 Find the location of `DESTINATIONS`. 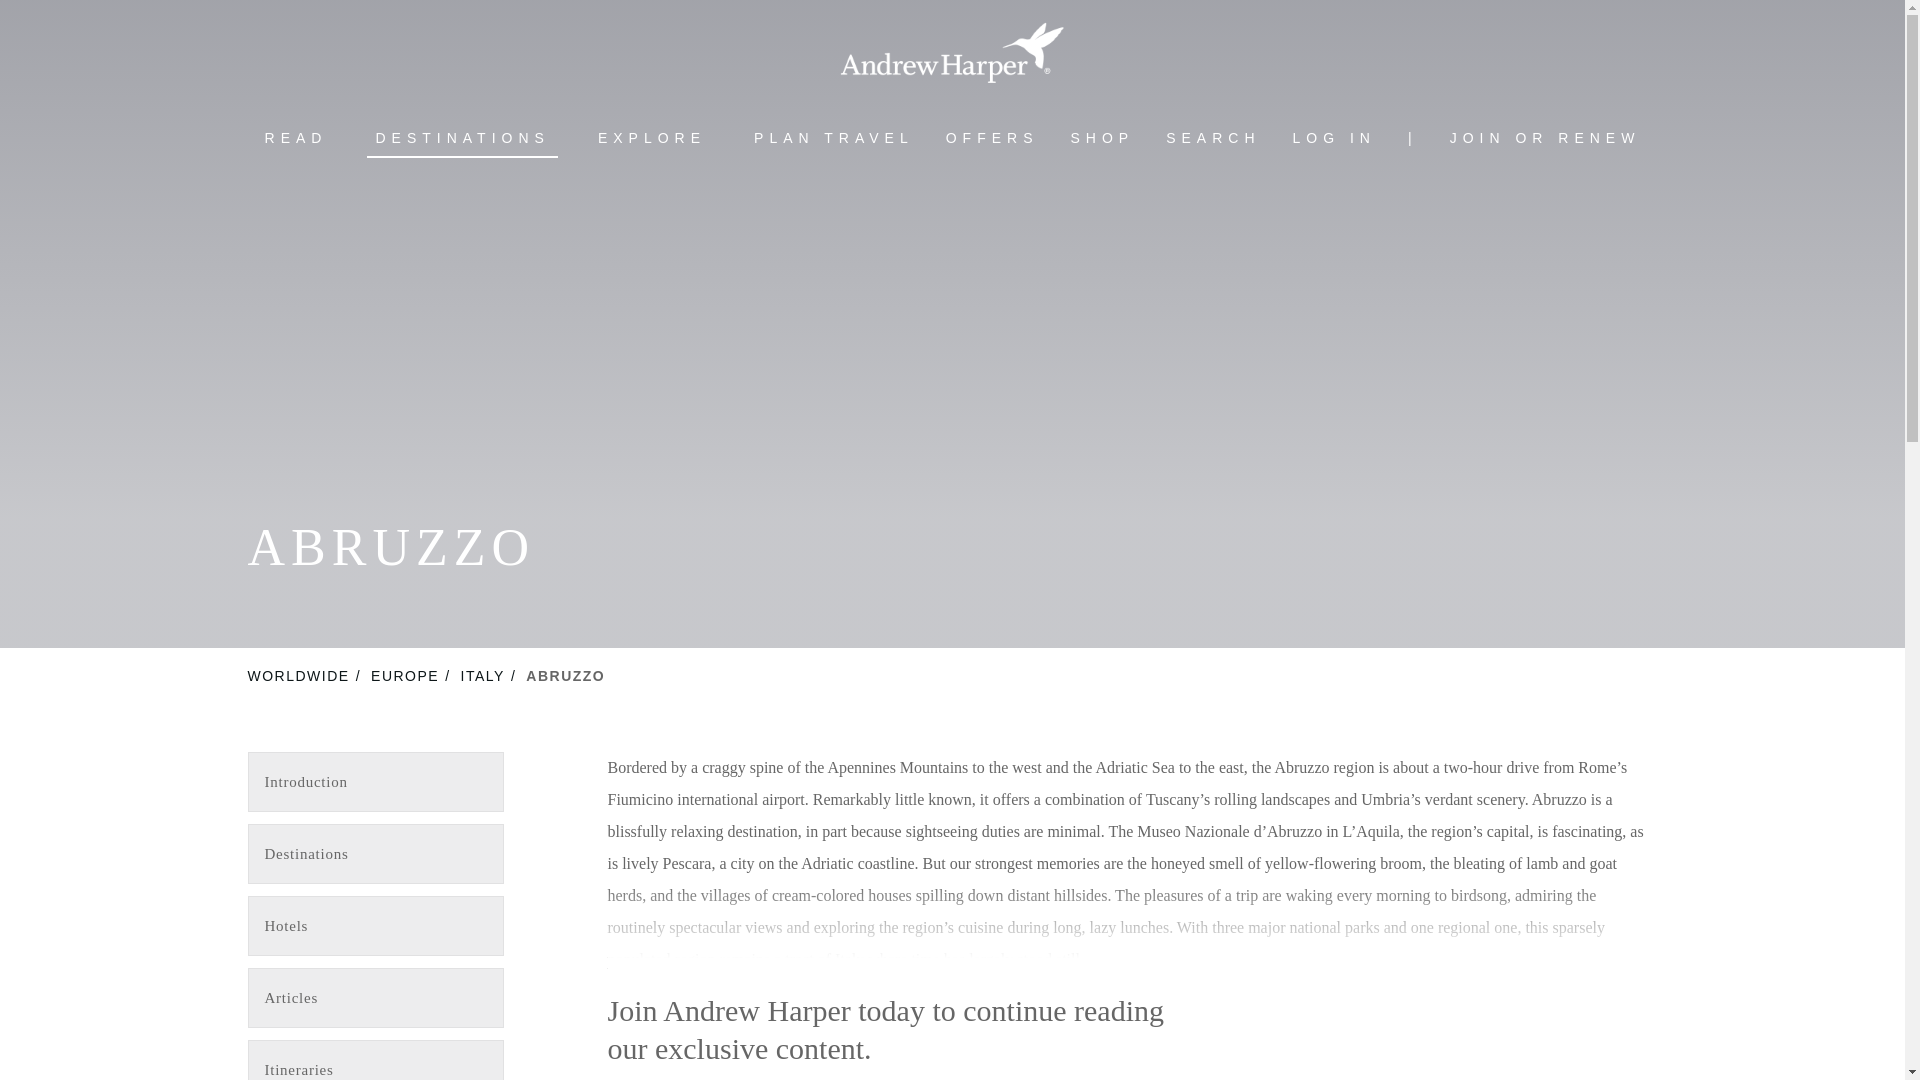

DESTINATIONS is located at coordinates (461, 138).